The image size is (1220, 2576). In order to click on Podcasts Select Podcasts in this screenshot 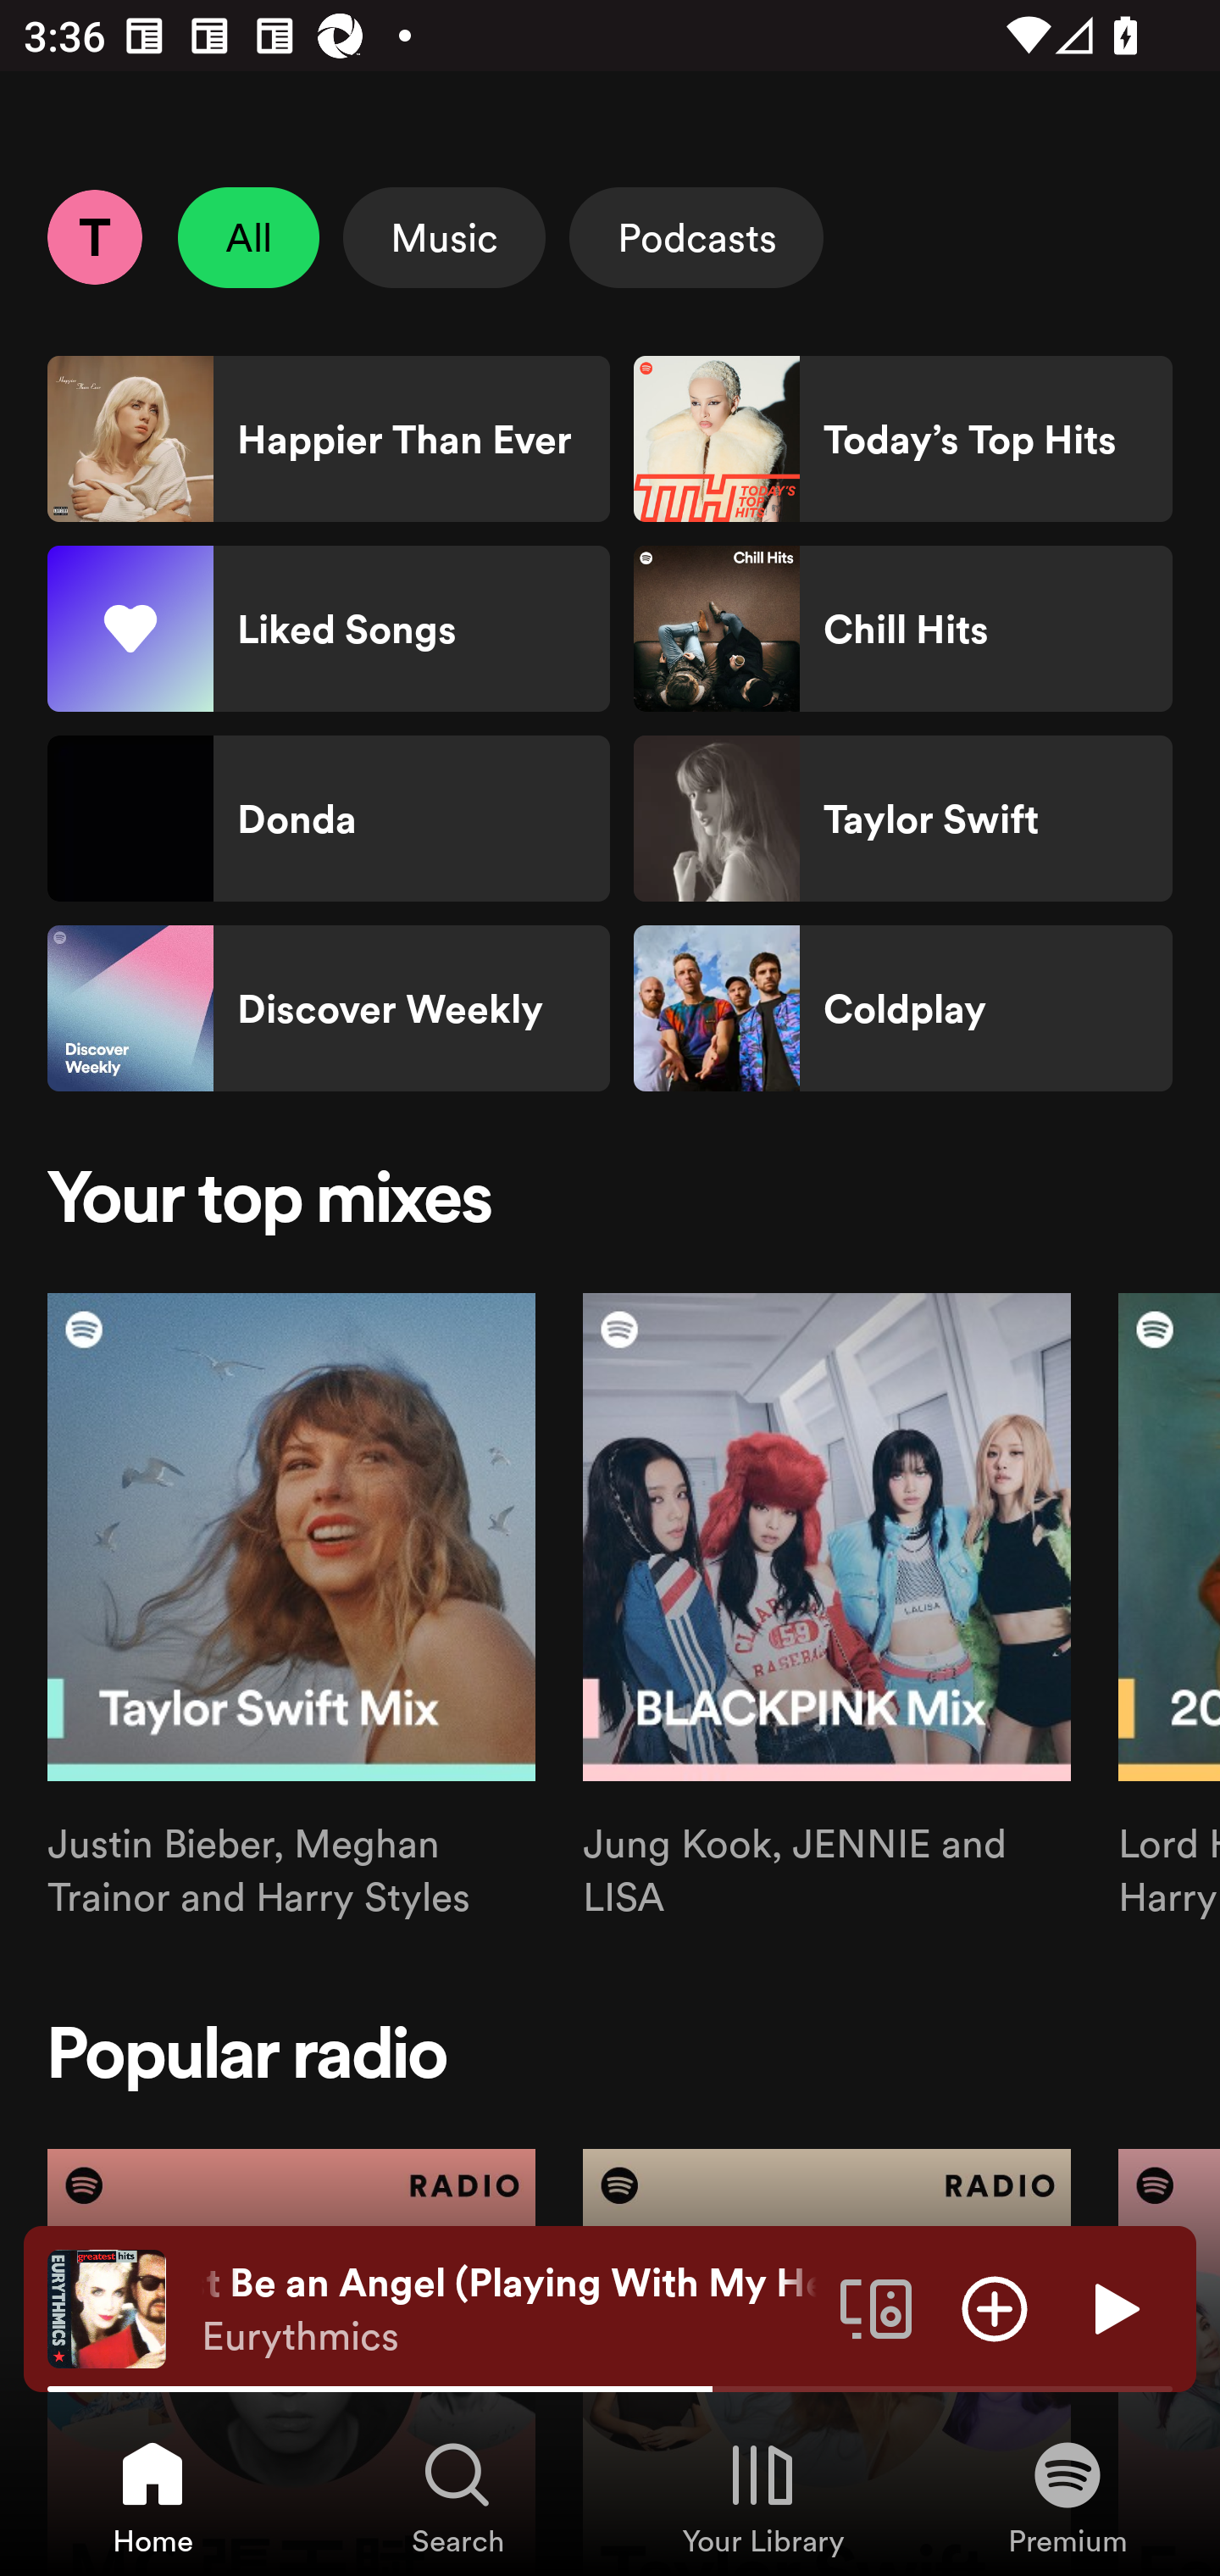, I will do `click(696, 237)`.